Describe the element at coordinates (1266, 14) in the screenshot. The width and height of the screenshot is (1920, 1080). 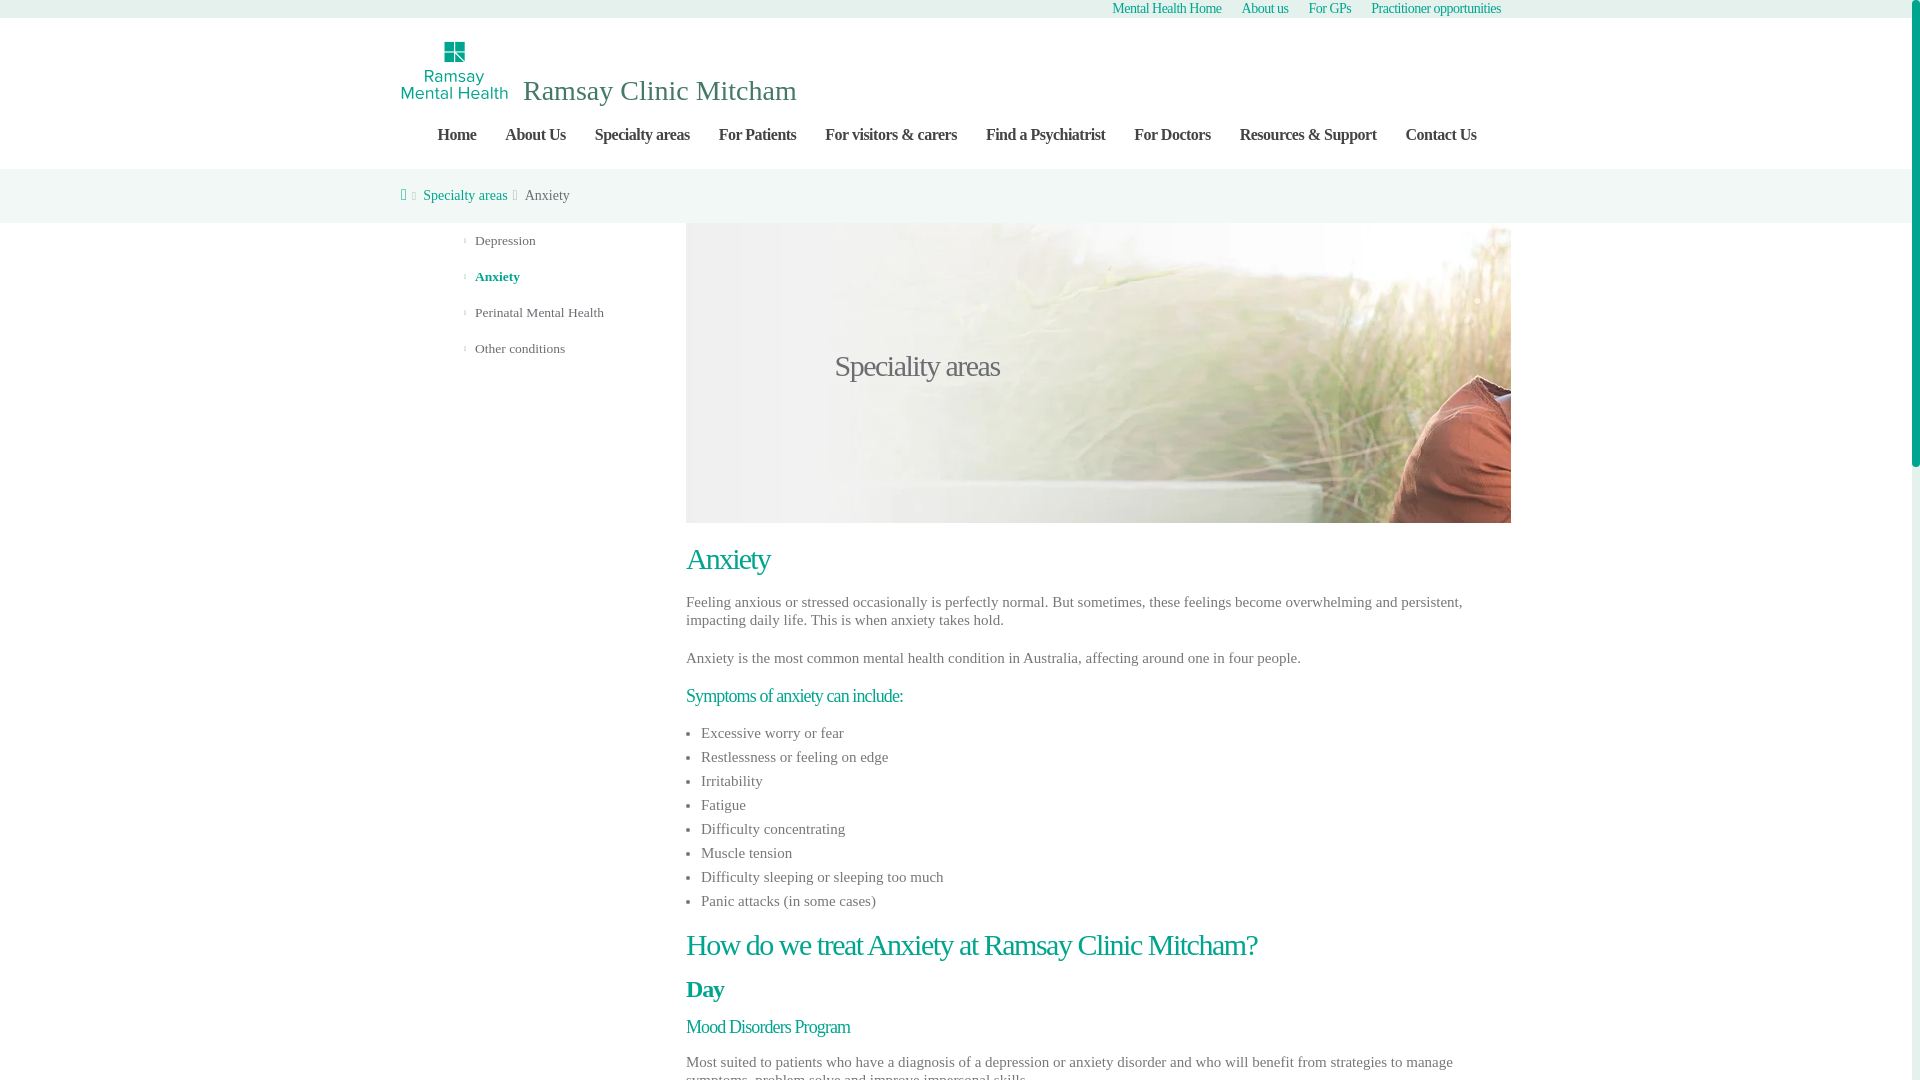
I see `About us` at that location.